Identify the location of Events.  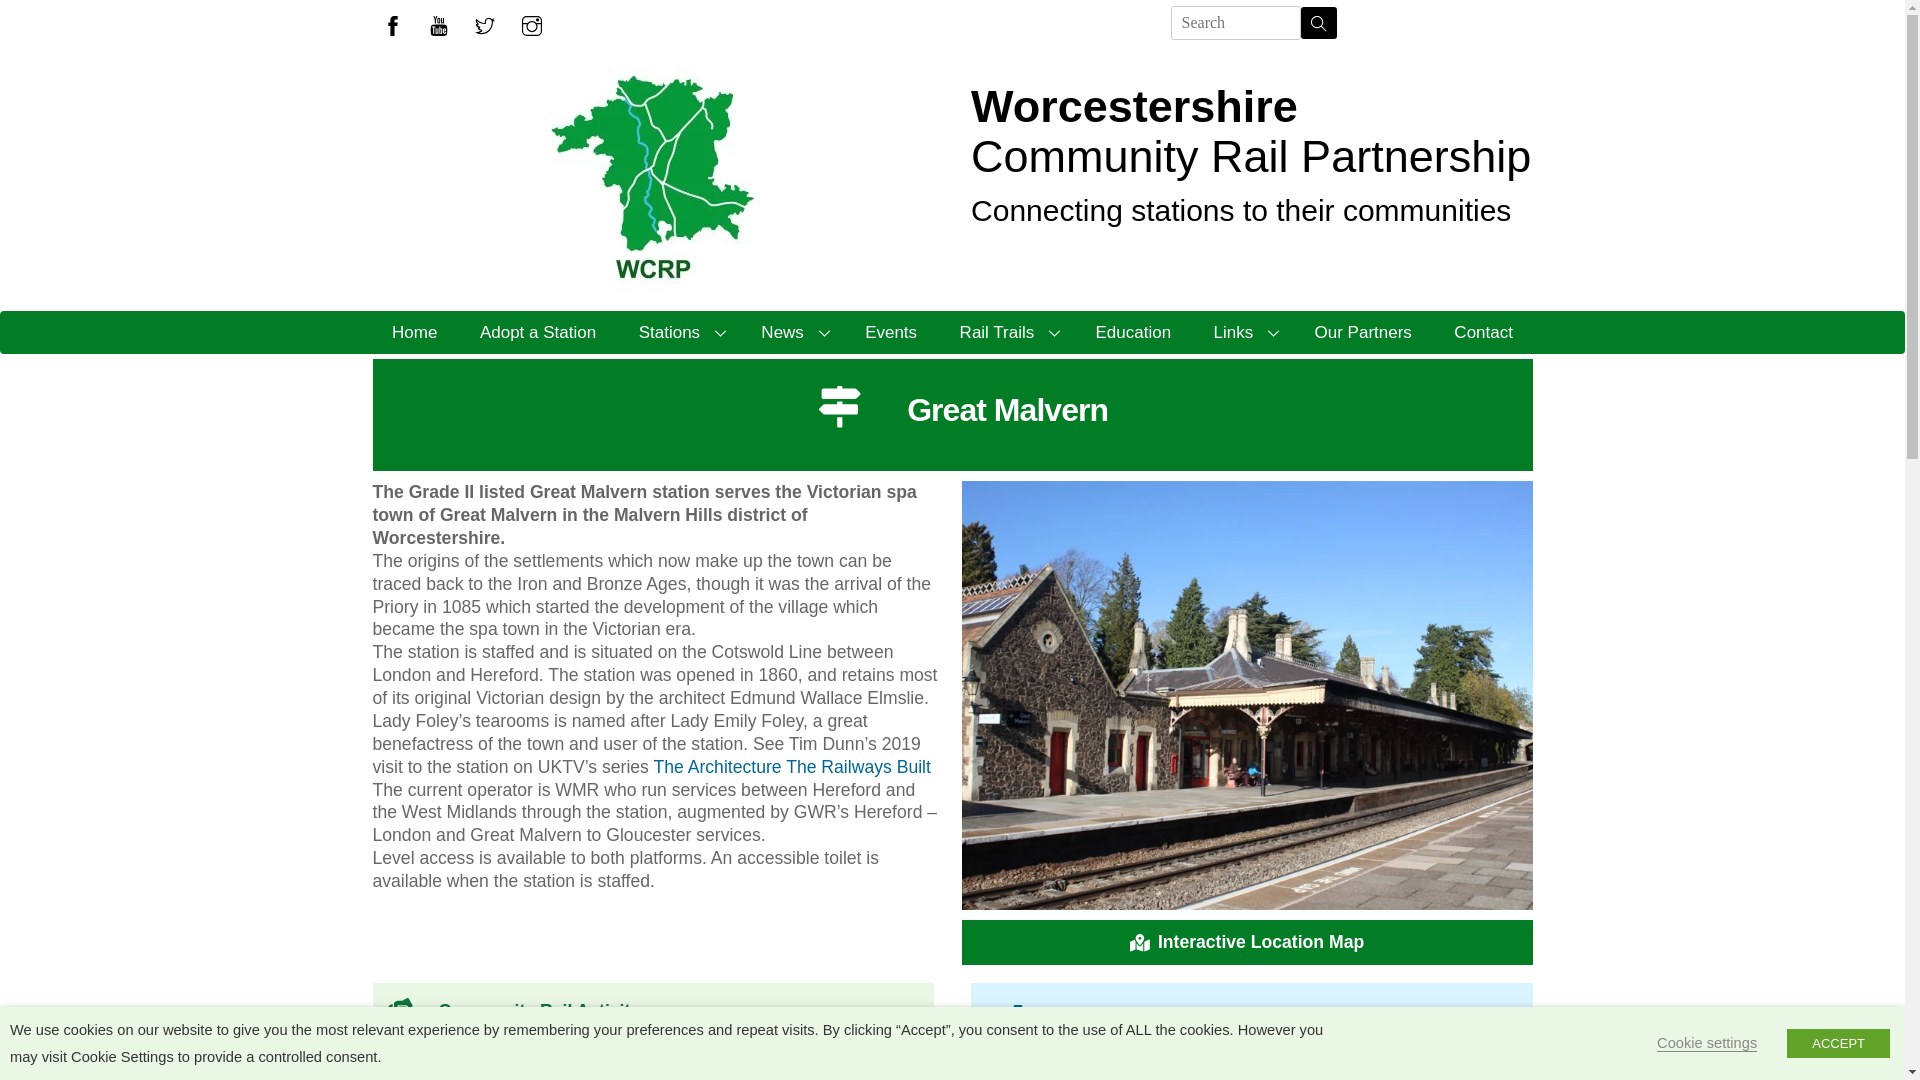
(891, 332).